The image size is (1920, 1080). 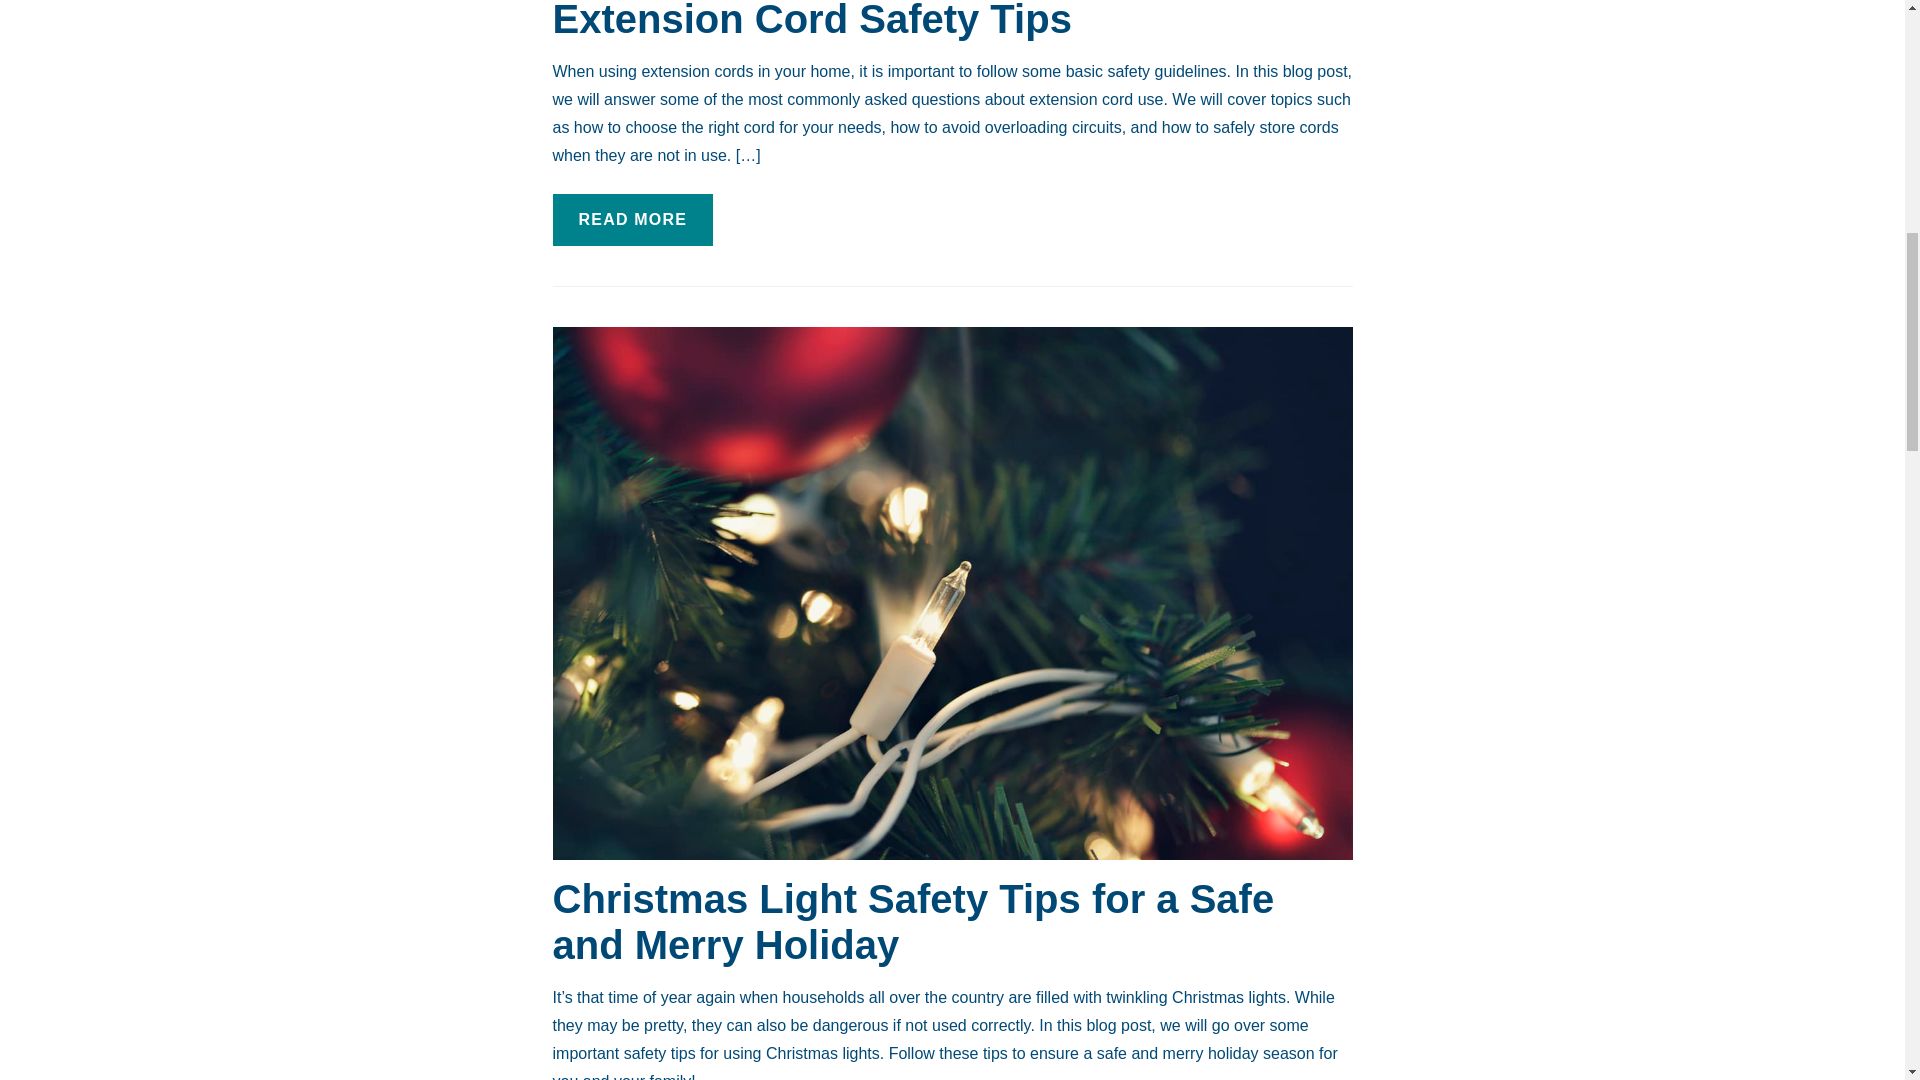 I want to click on Extension Cord Safety Tips, so click(x=812, y=20).